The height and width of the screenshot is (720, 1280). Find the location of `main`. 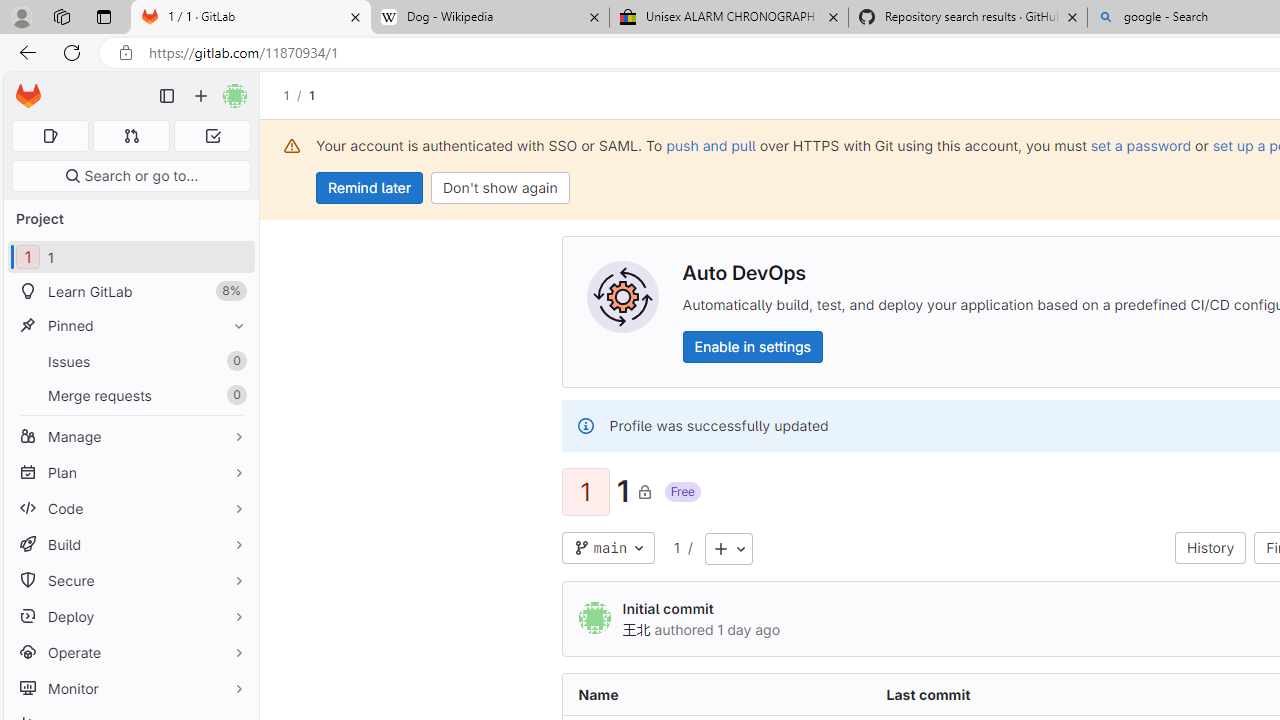

main is located at coordinates (608, 548).